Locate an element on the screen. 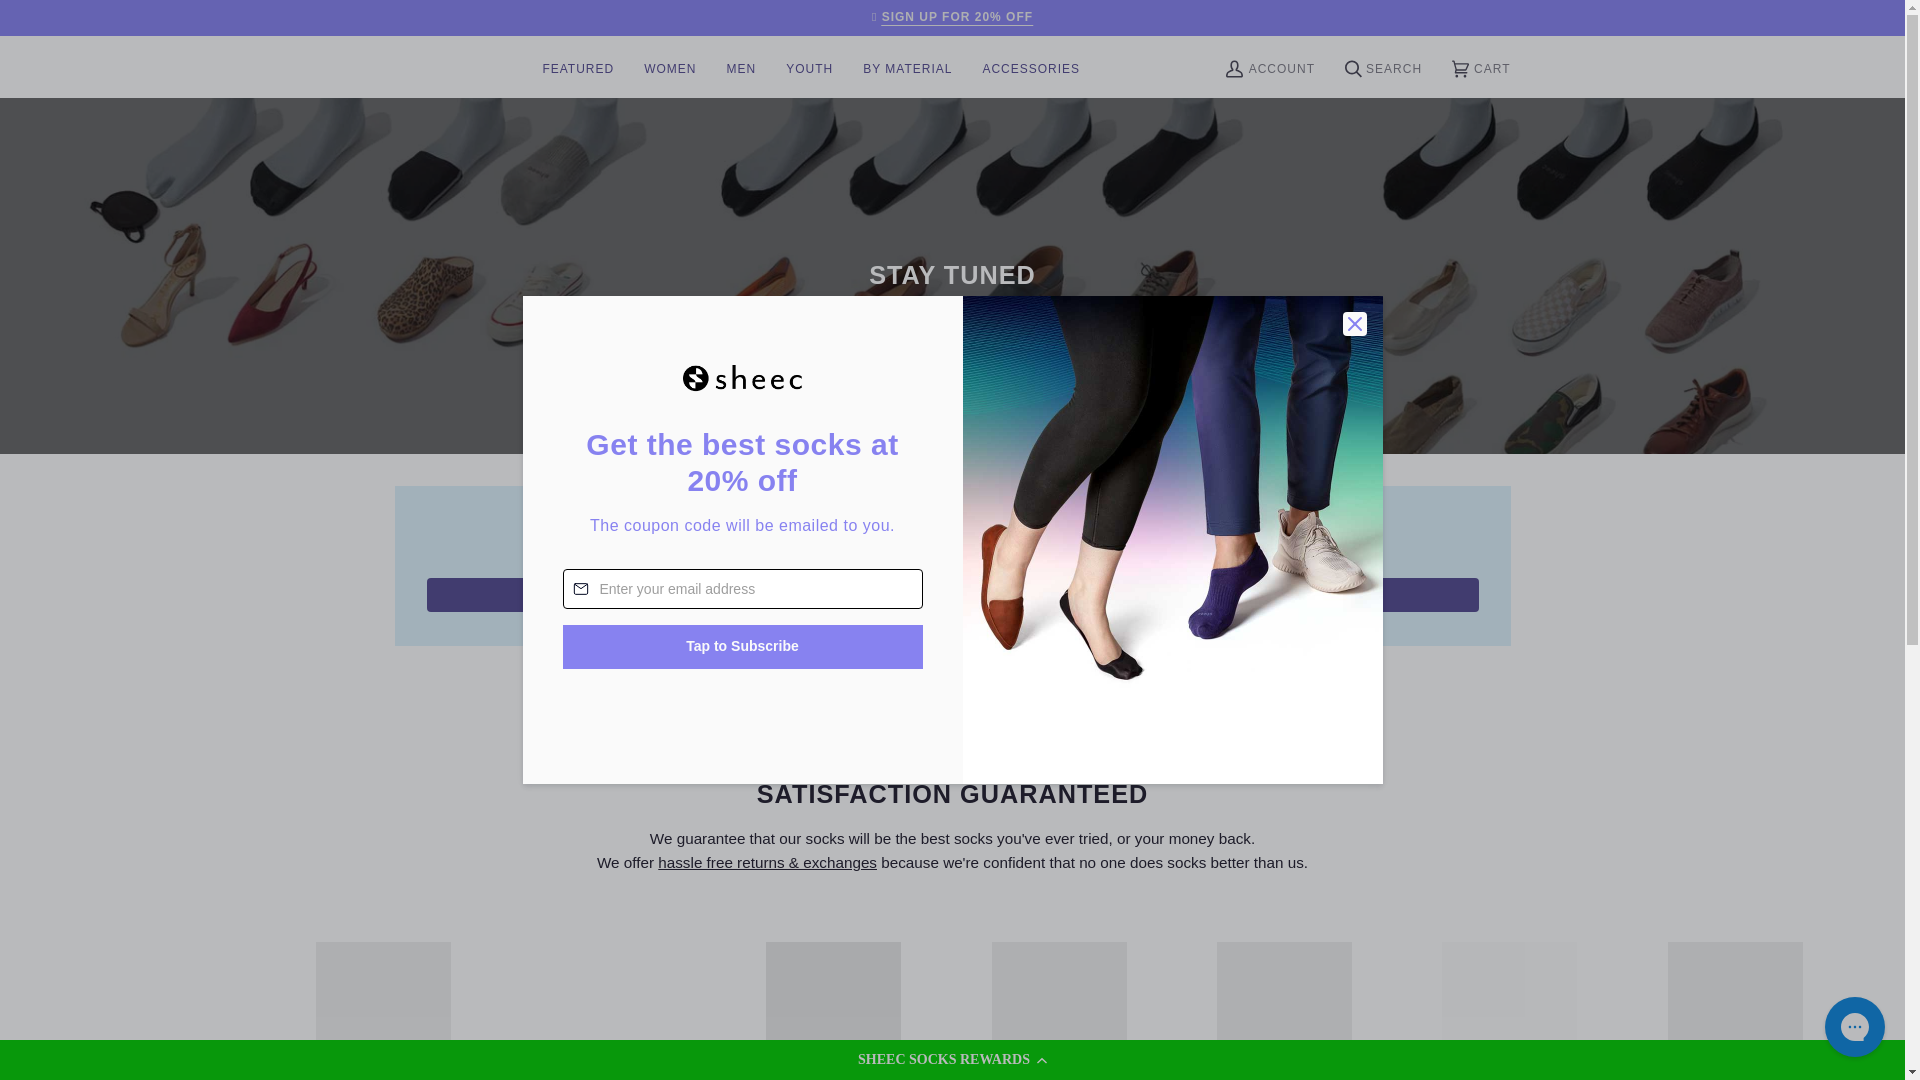  MEN is located at coordinates (740, 66).